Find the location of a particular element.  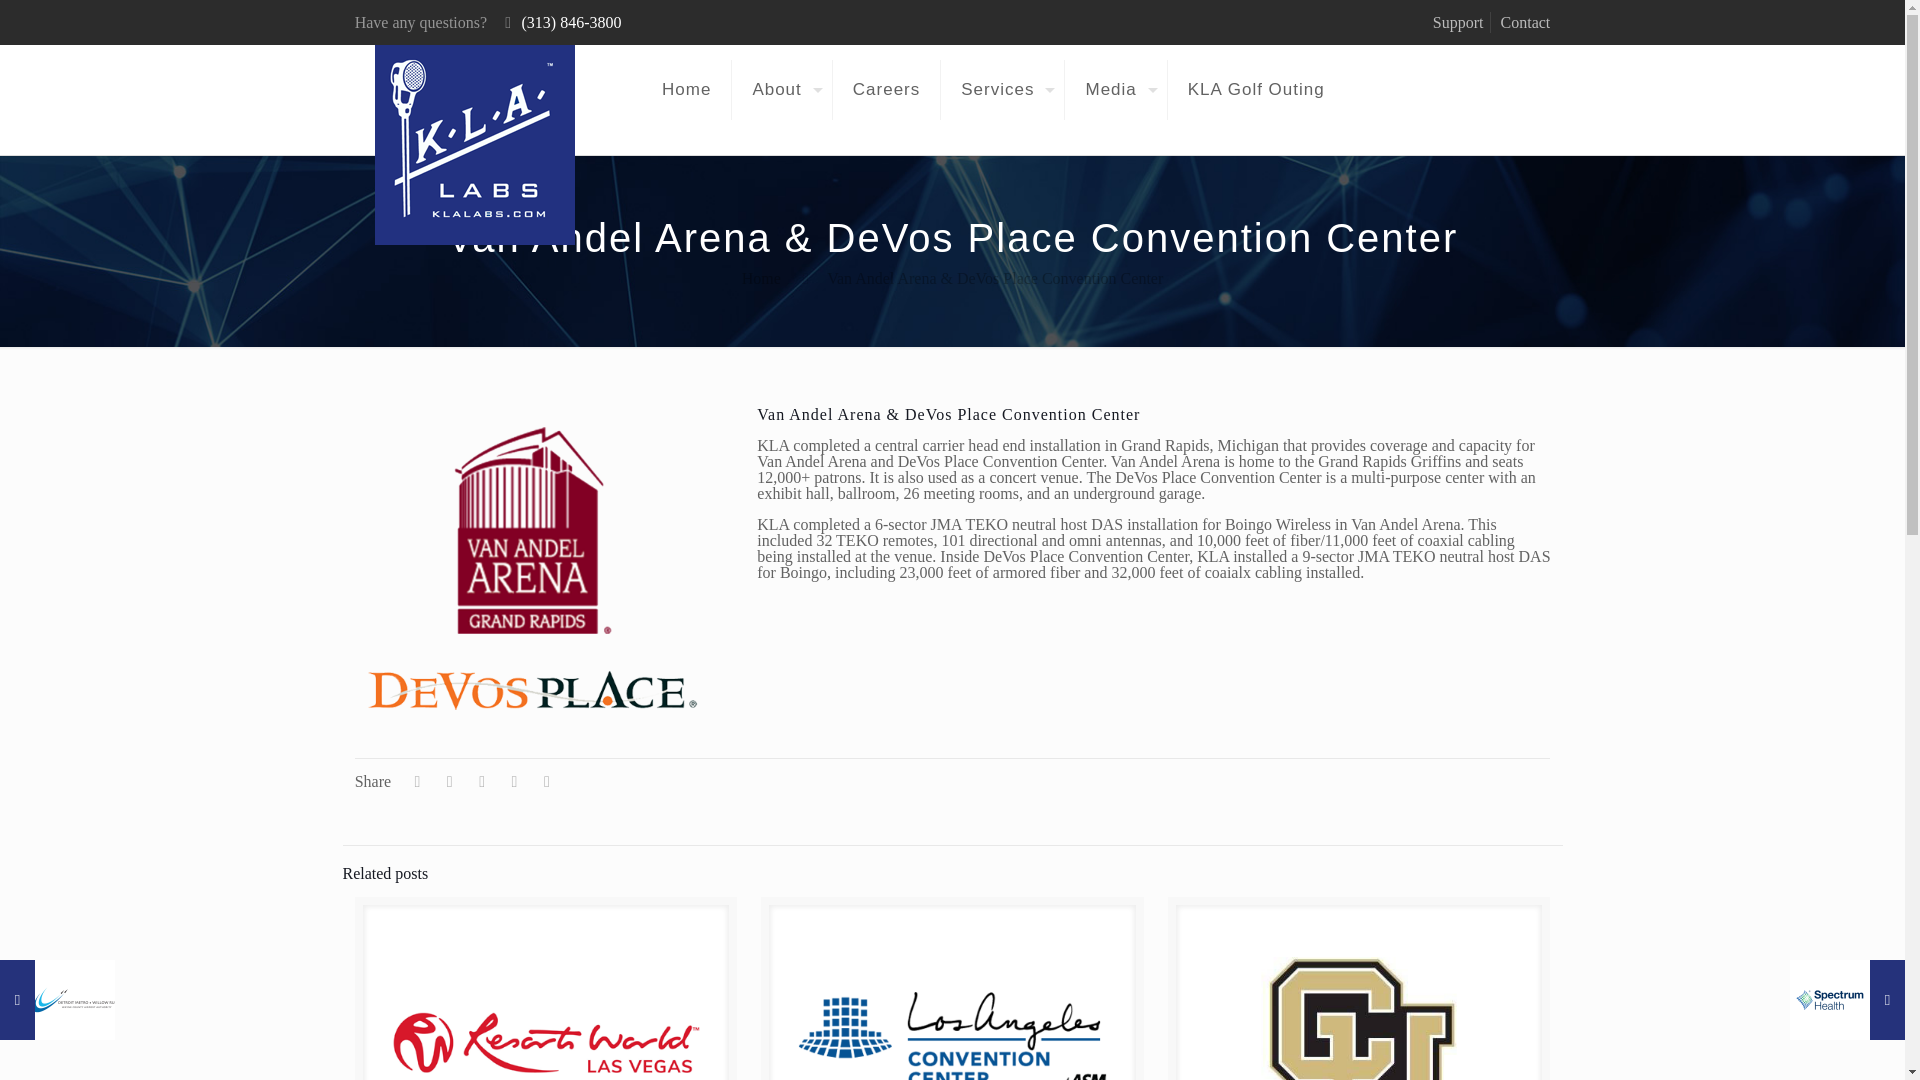

Services is located at coordinates (1002, 90).